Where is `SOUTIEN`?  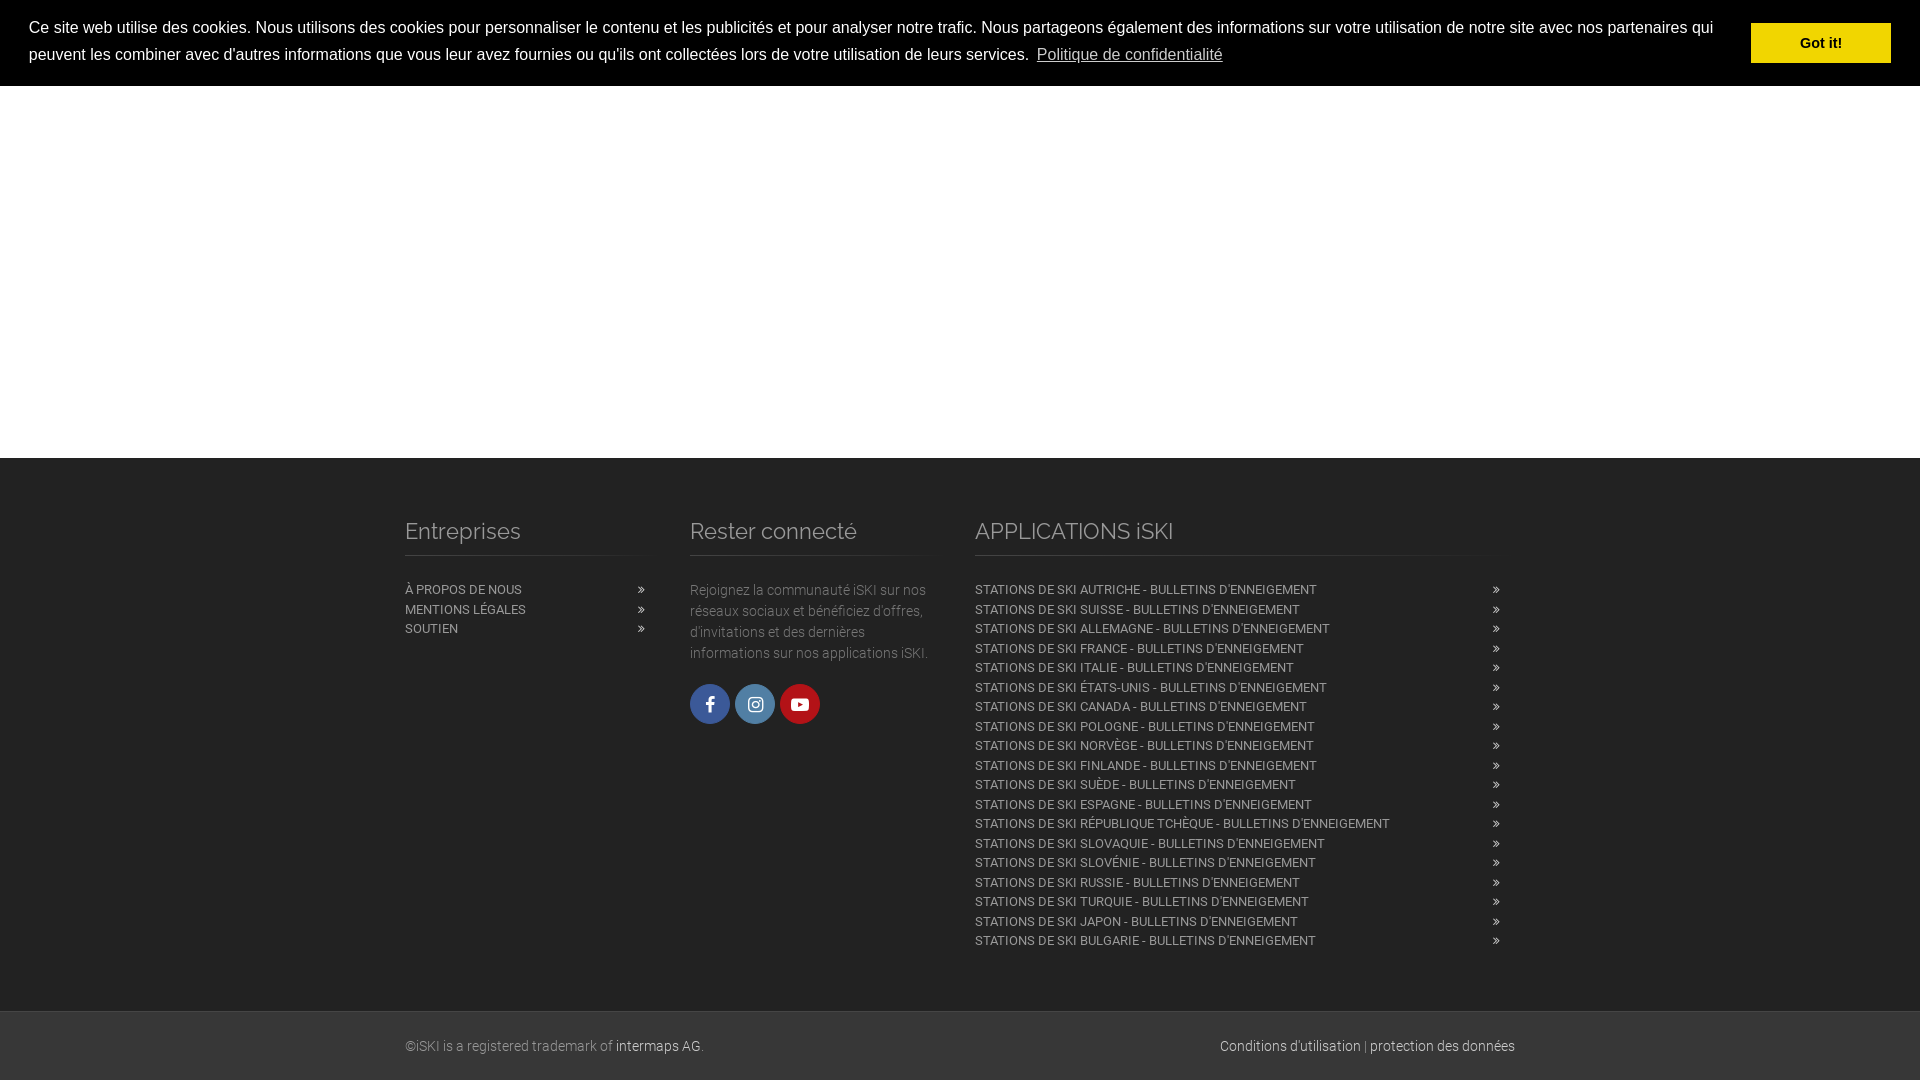
SOUTIEN is located at coordinates (532, 629).